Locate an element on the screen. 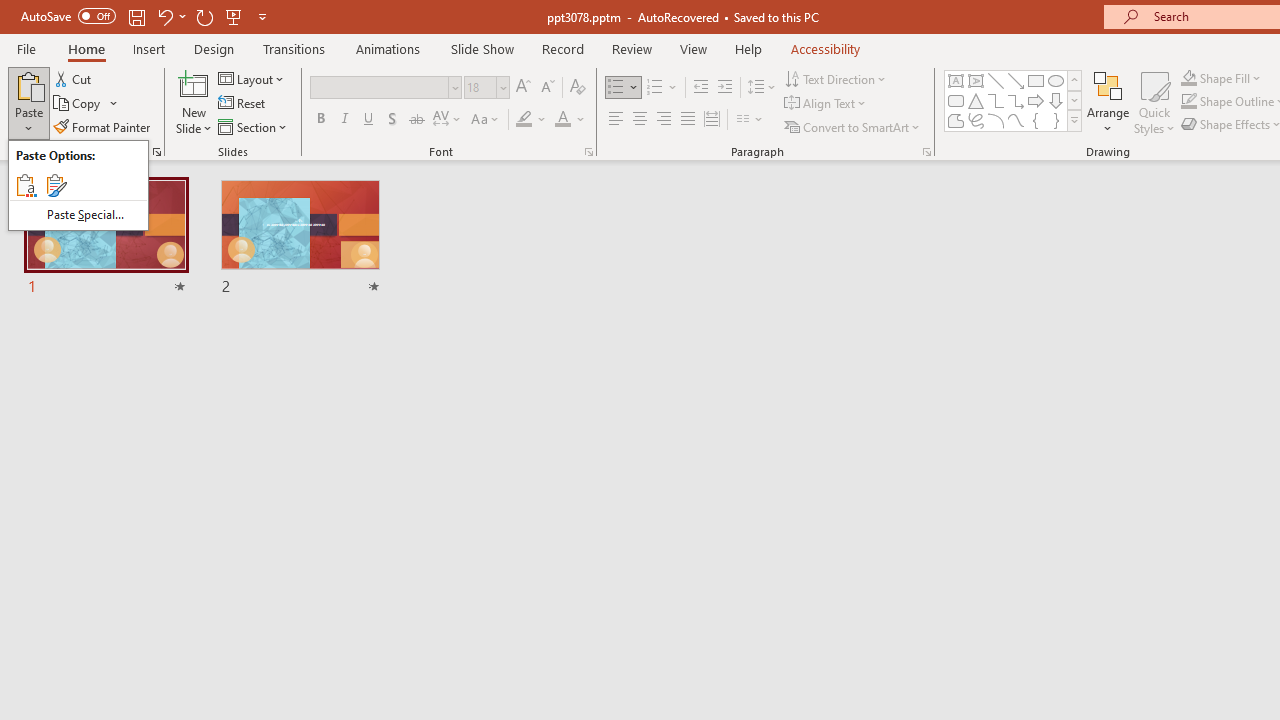  Paste is located at coordinates (28, 84).